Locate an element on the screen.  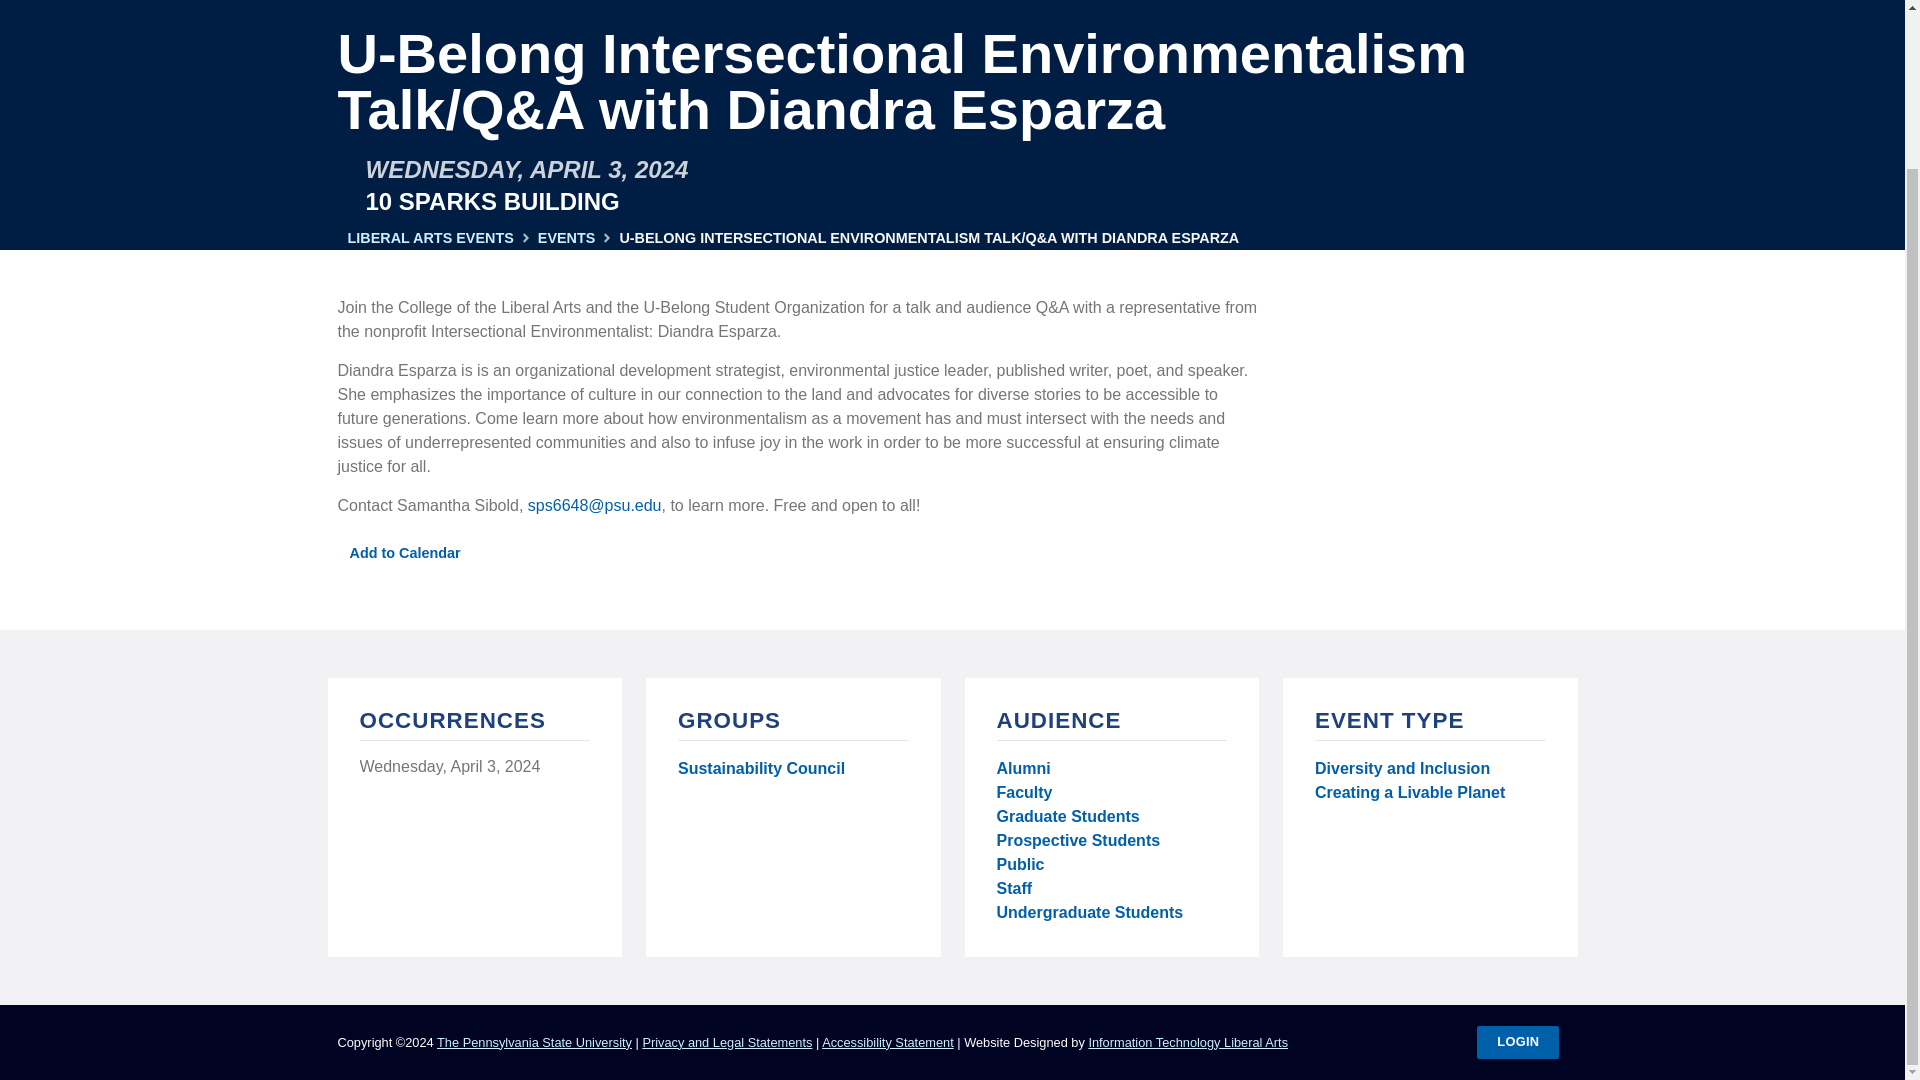
Accessibility Statement is located at coordinates (888, 1042).